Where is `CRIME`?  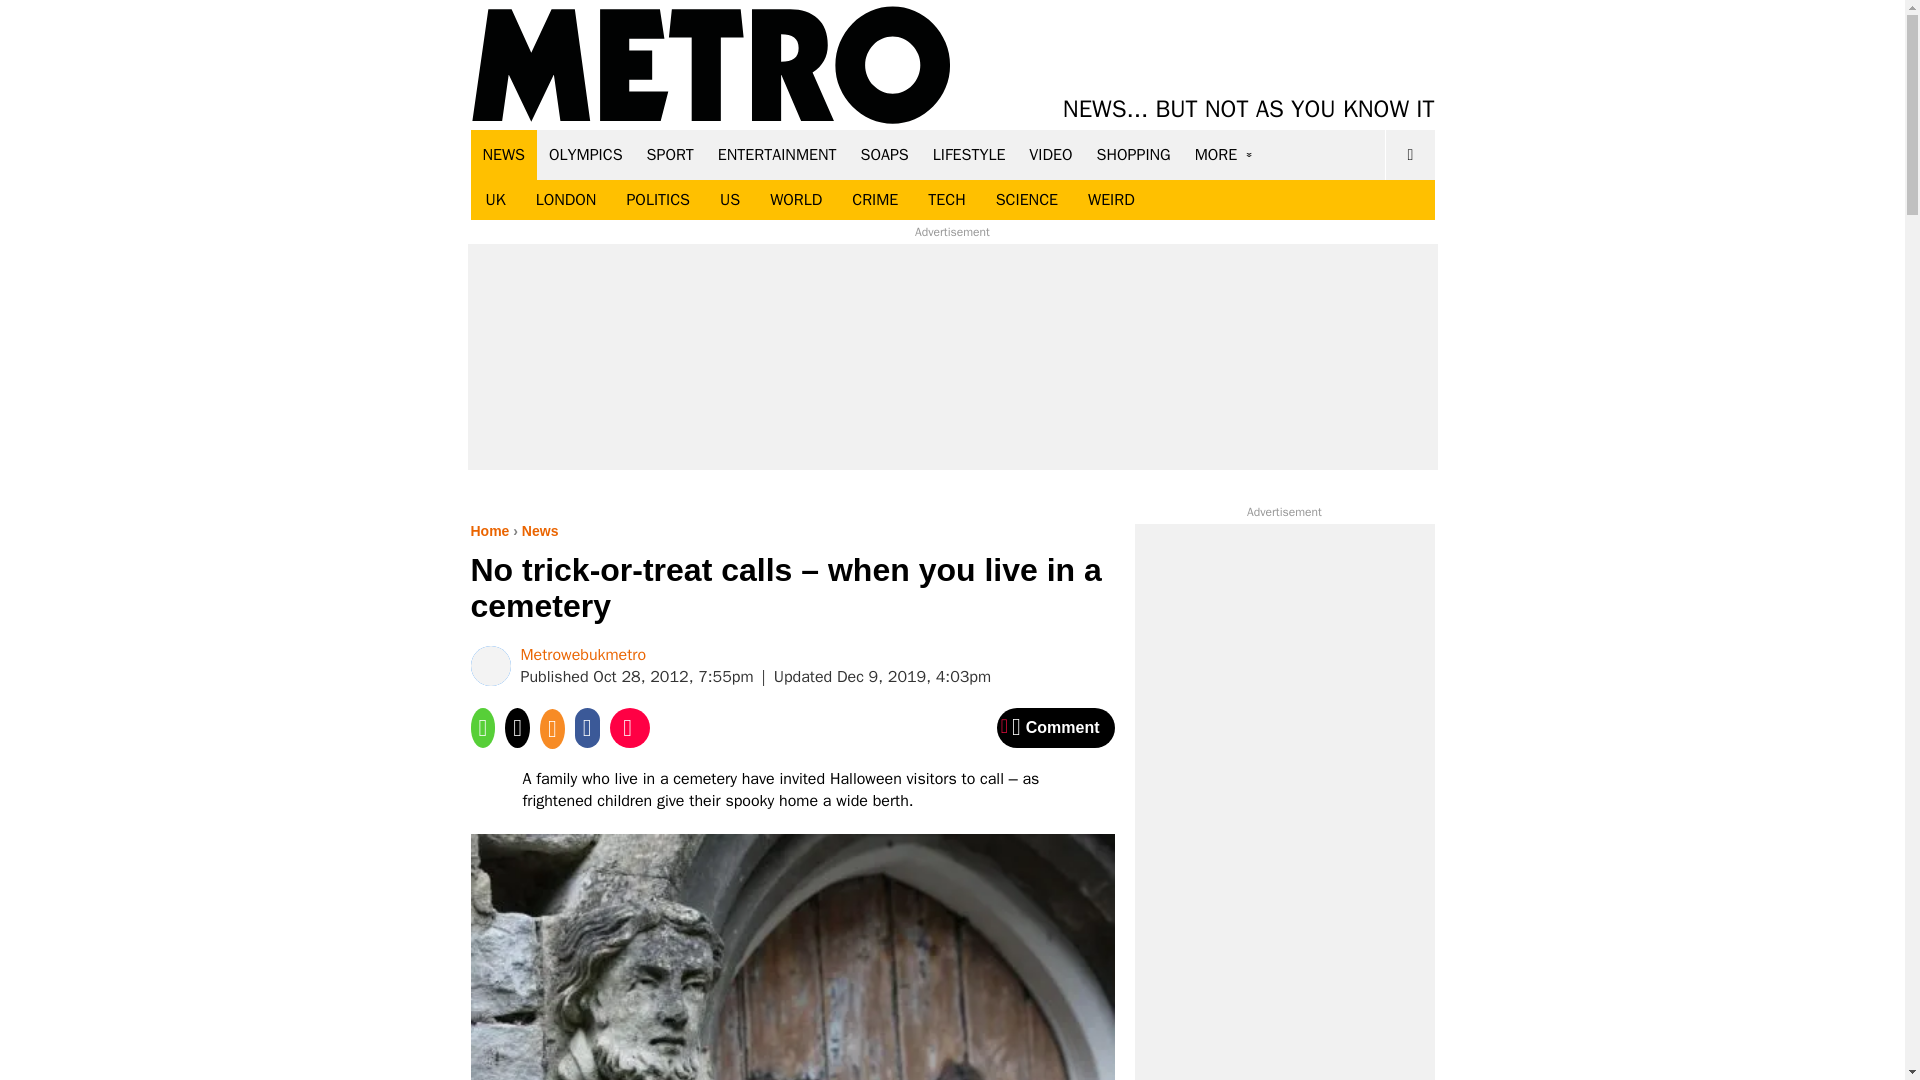 CRIME is located at coordinates (875, 200).